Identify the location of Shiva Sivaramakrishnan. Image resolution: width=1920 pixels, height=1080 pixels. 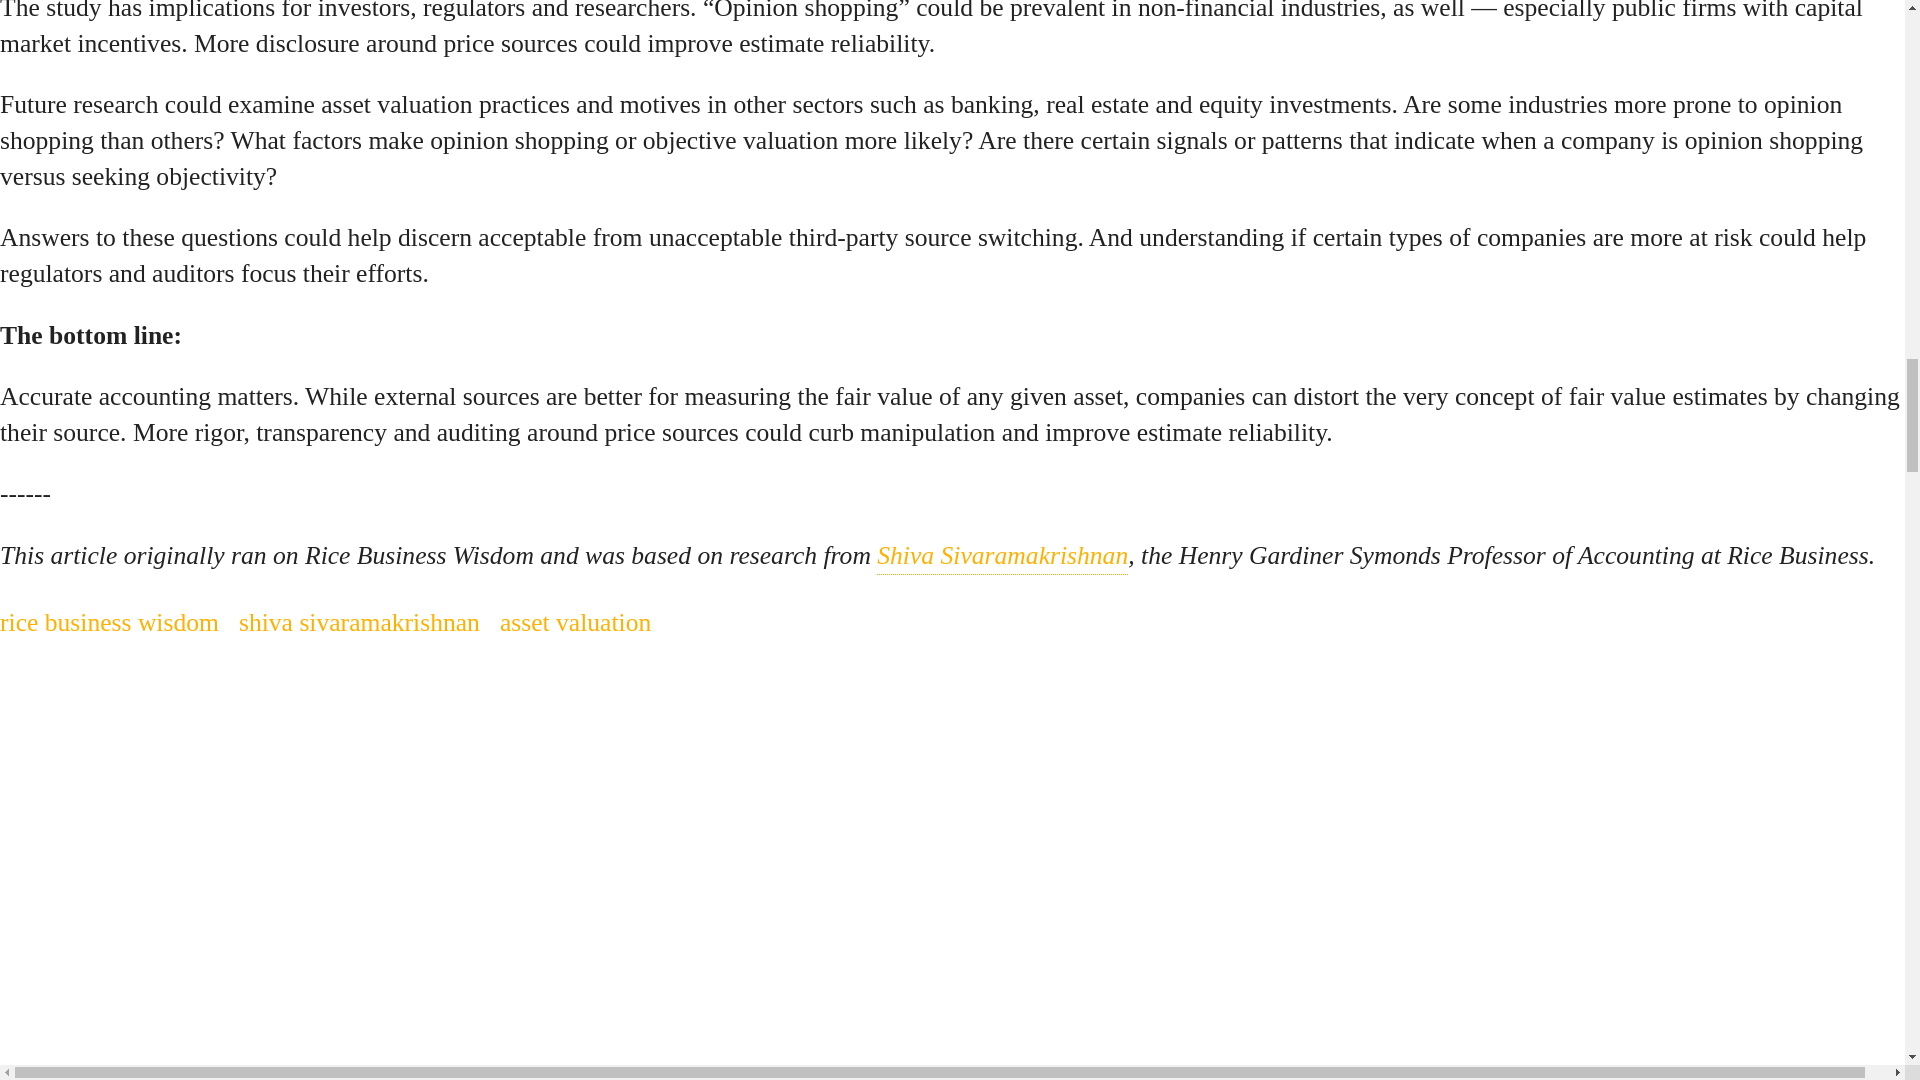
(1002, 556).